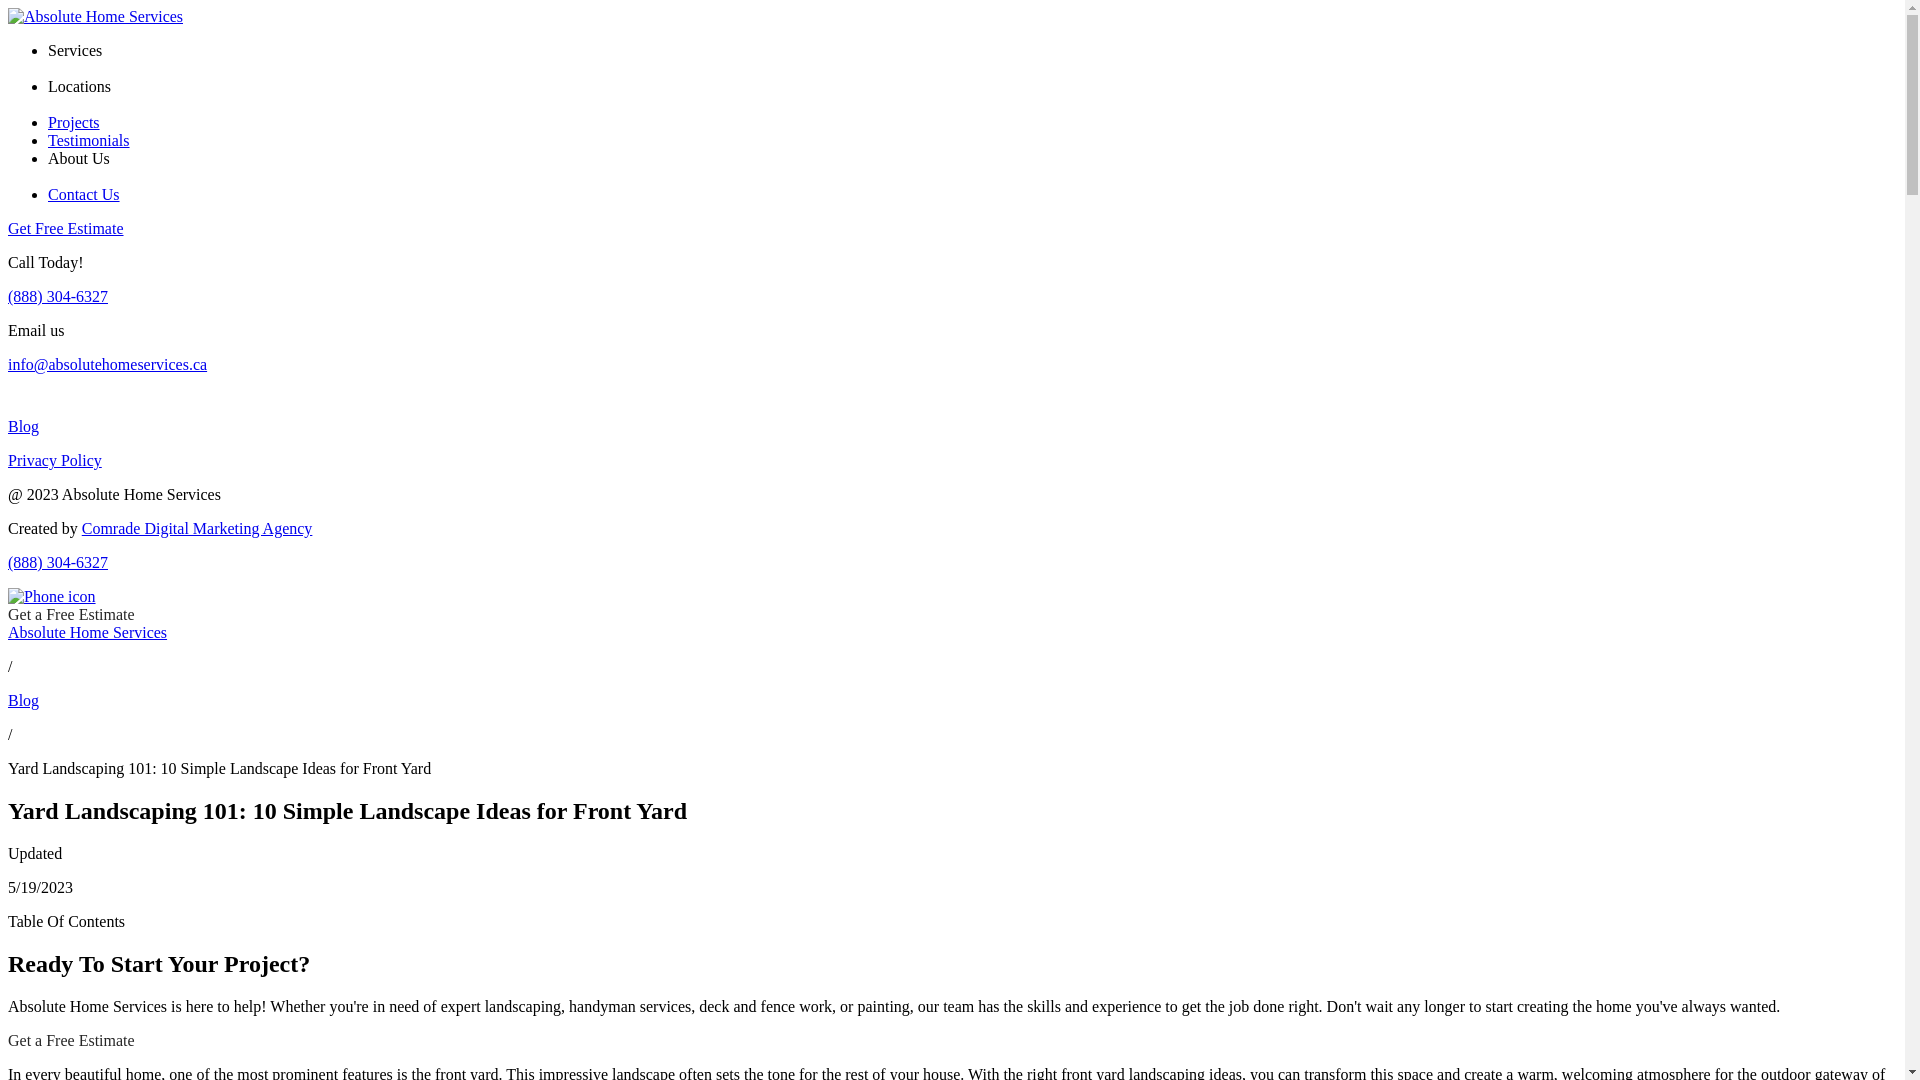 The height and width of the screenshot is (1080, 1920). Describe the element at coordinates (108, 364) in the screenshot. I see `info@absolutehomeservices.ca` at that location.